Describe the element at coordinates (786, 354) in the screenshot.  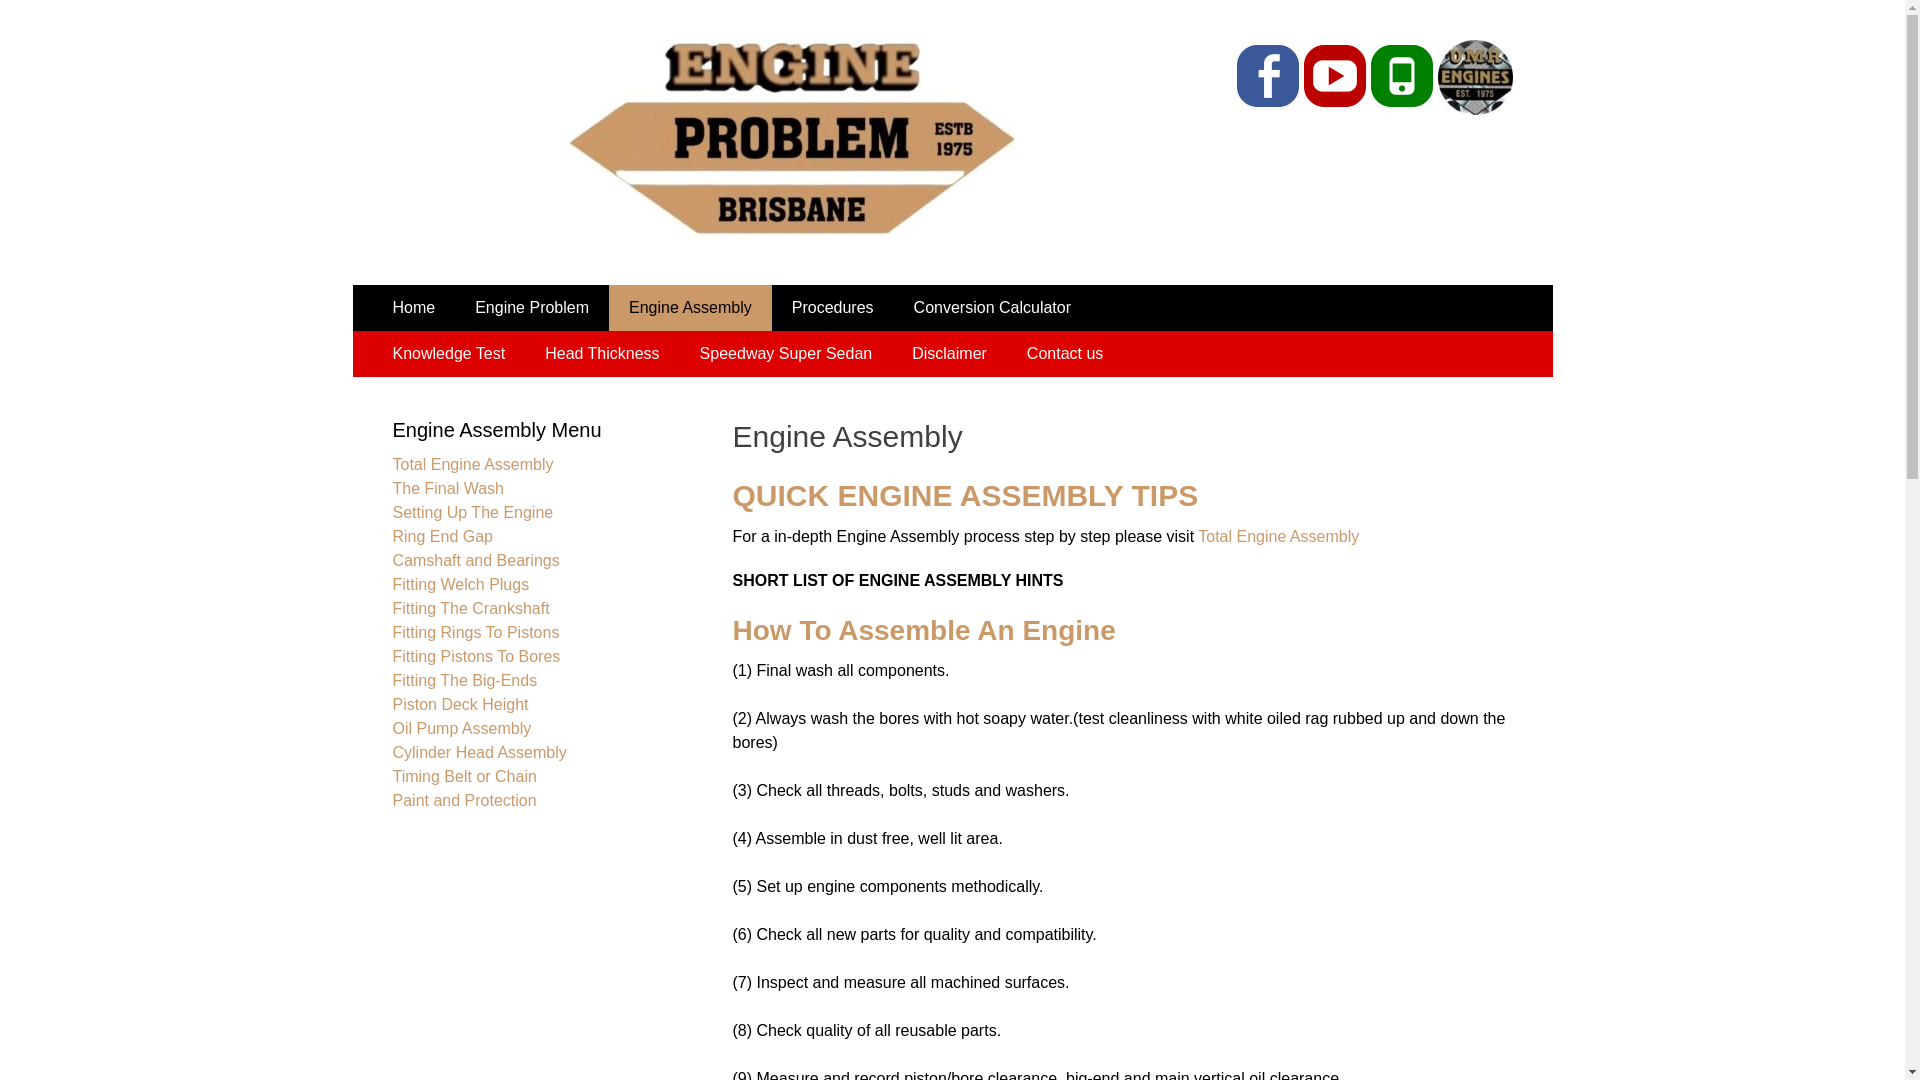
I see `Speedway Super Sedan` at that location.